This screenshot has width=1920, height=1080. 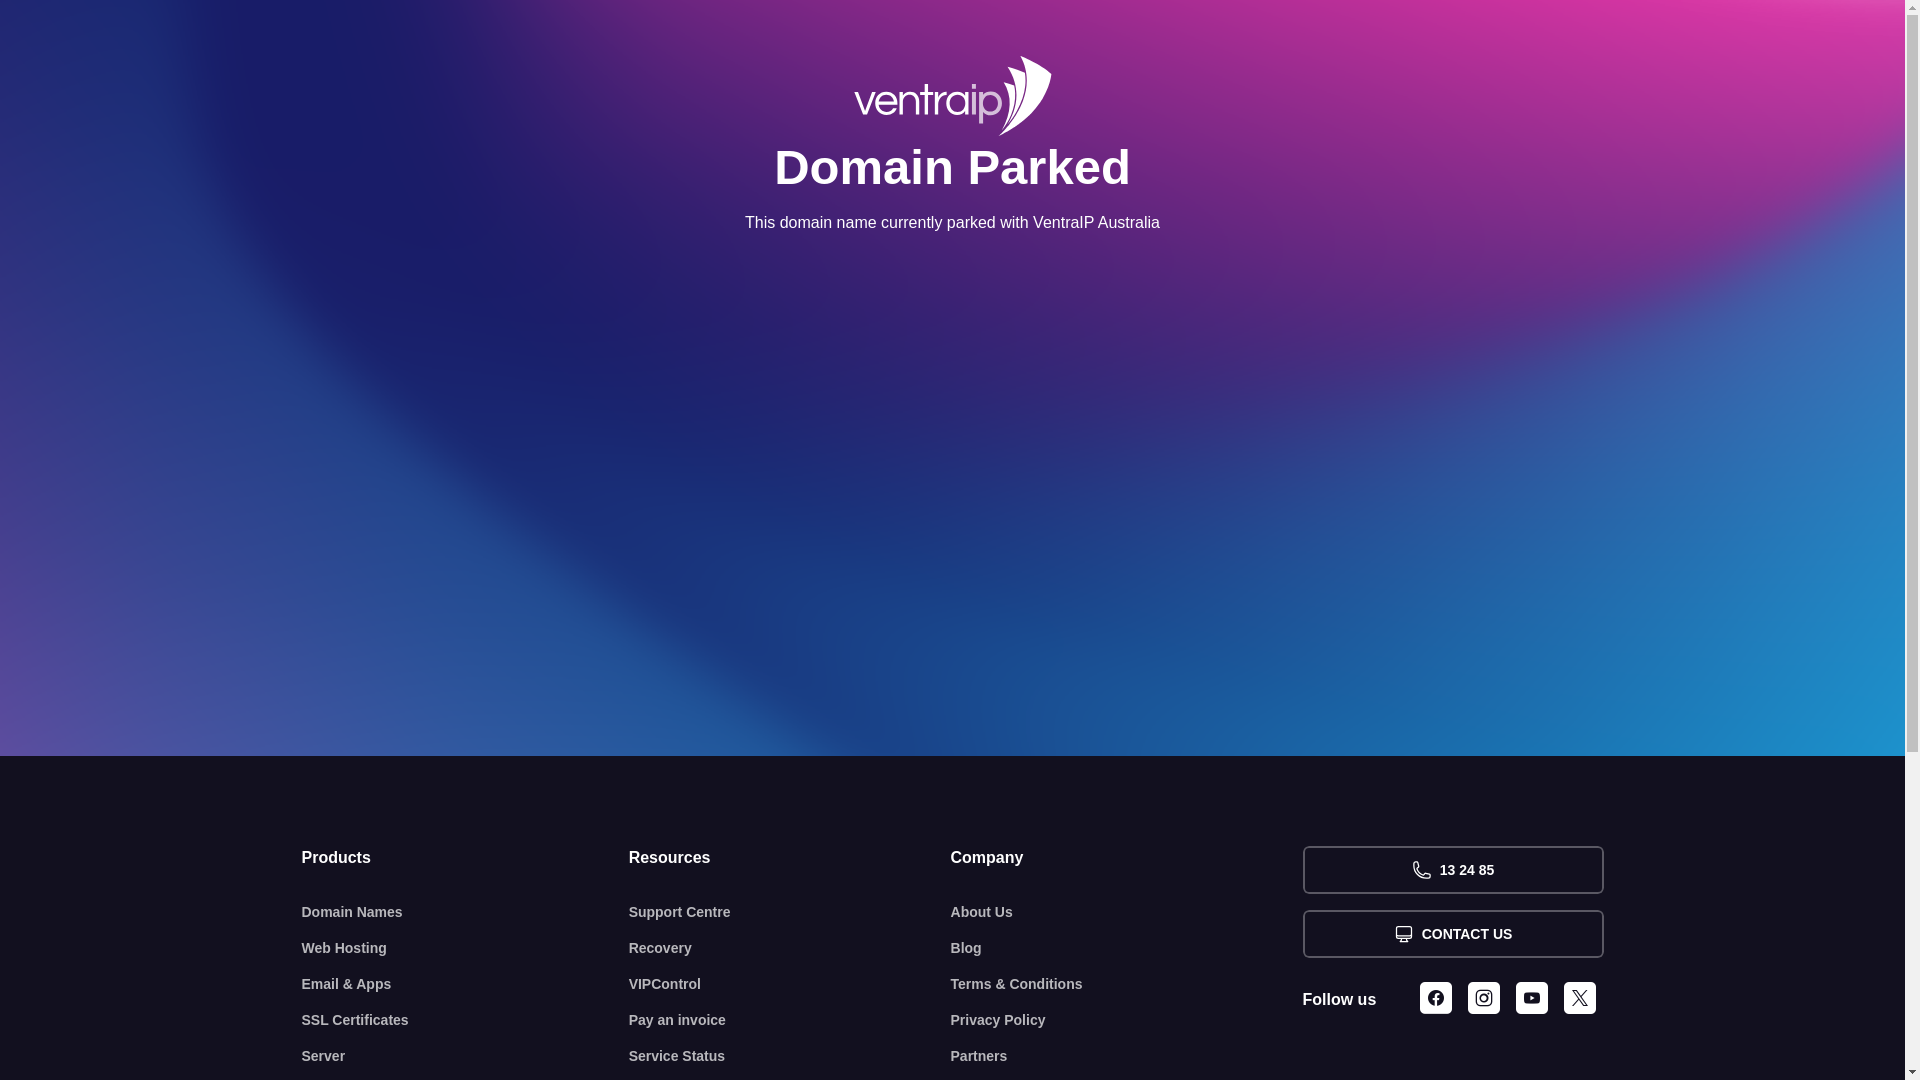 What do you see at coordinates (466, 1020) in the screenshot?
I see `SSL Certificates` at bounding box center [466, 1020].